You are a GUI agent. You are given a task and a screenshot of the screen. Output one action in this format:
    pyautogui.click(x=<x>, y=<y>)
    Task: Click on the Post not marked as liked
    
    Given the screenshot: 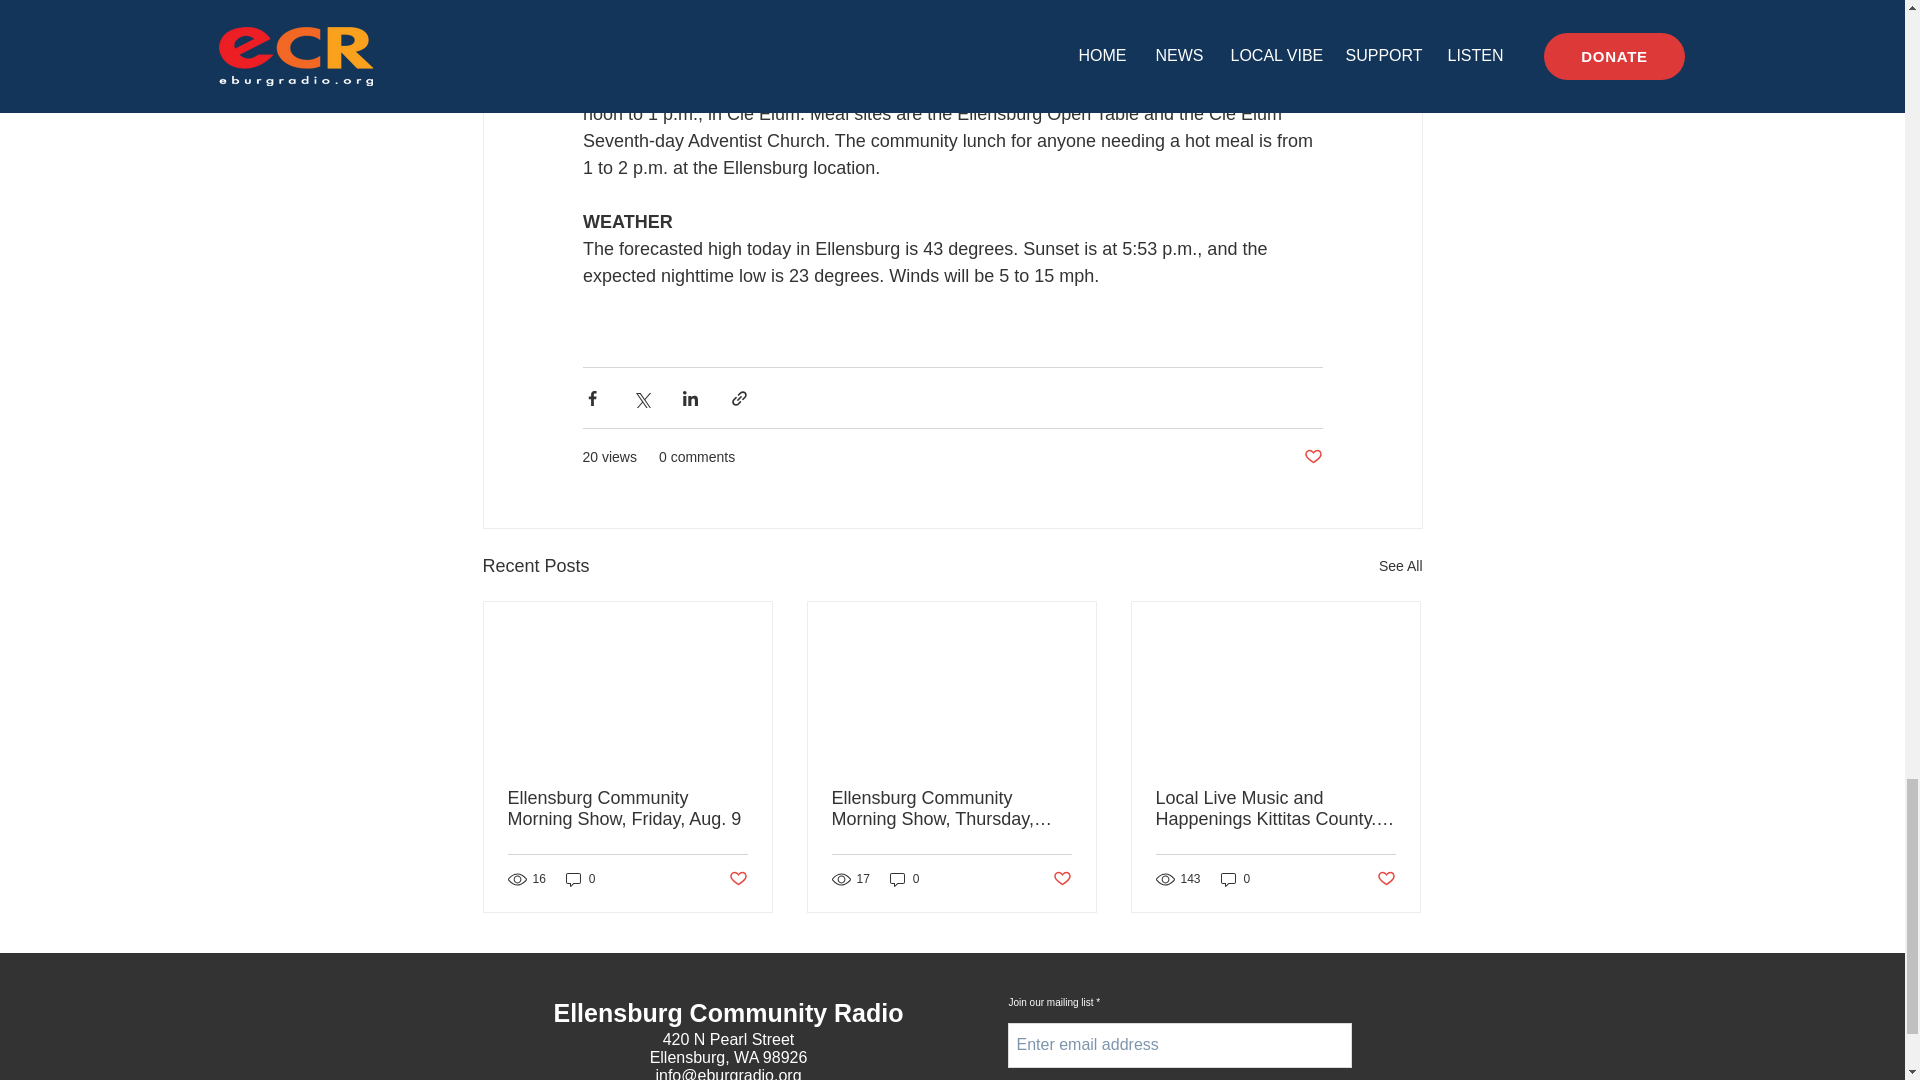 What is the action you would take?
    pyautogui.click(x=1386, y=878)
    